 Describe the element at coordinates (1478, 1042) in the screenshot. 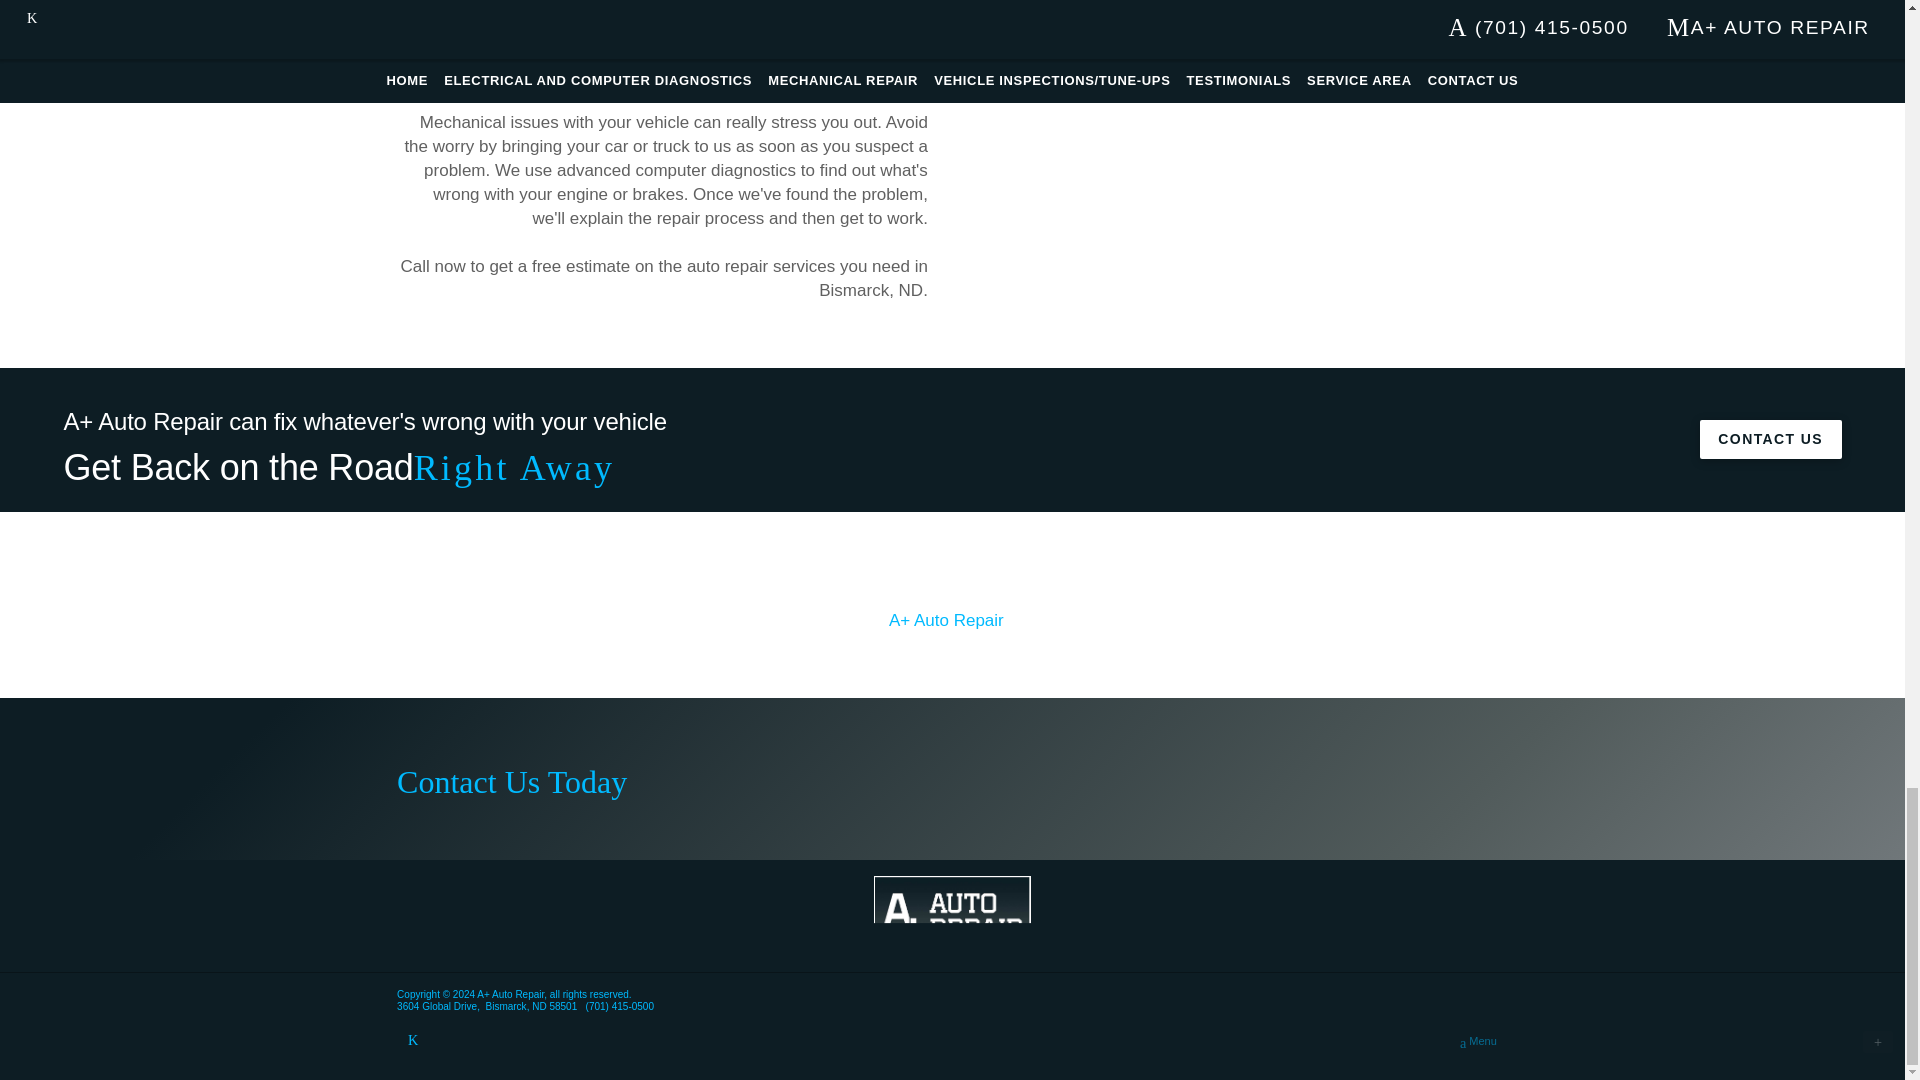

I see `Open Menu` at that location.